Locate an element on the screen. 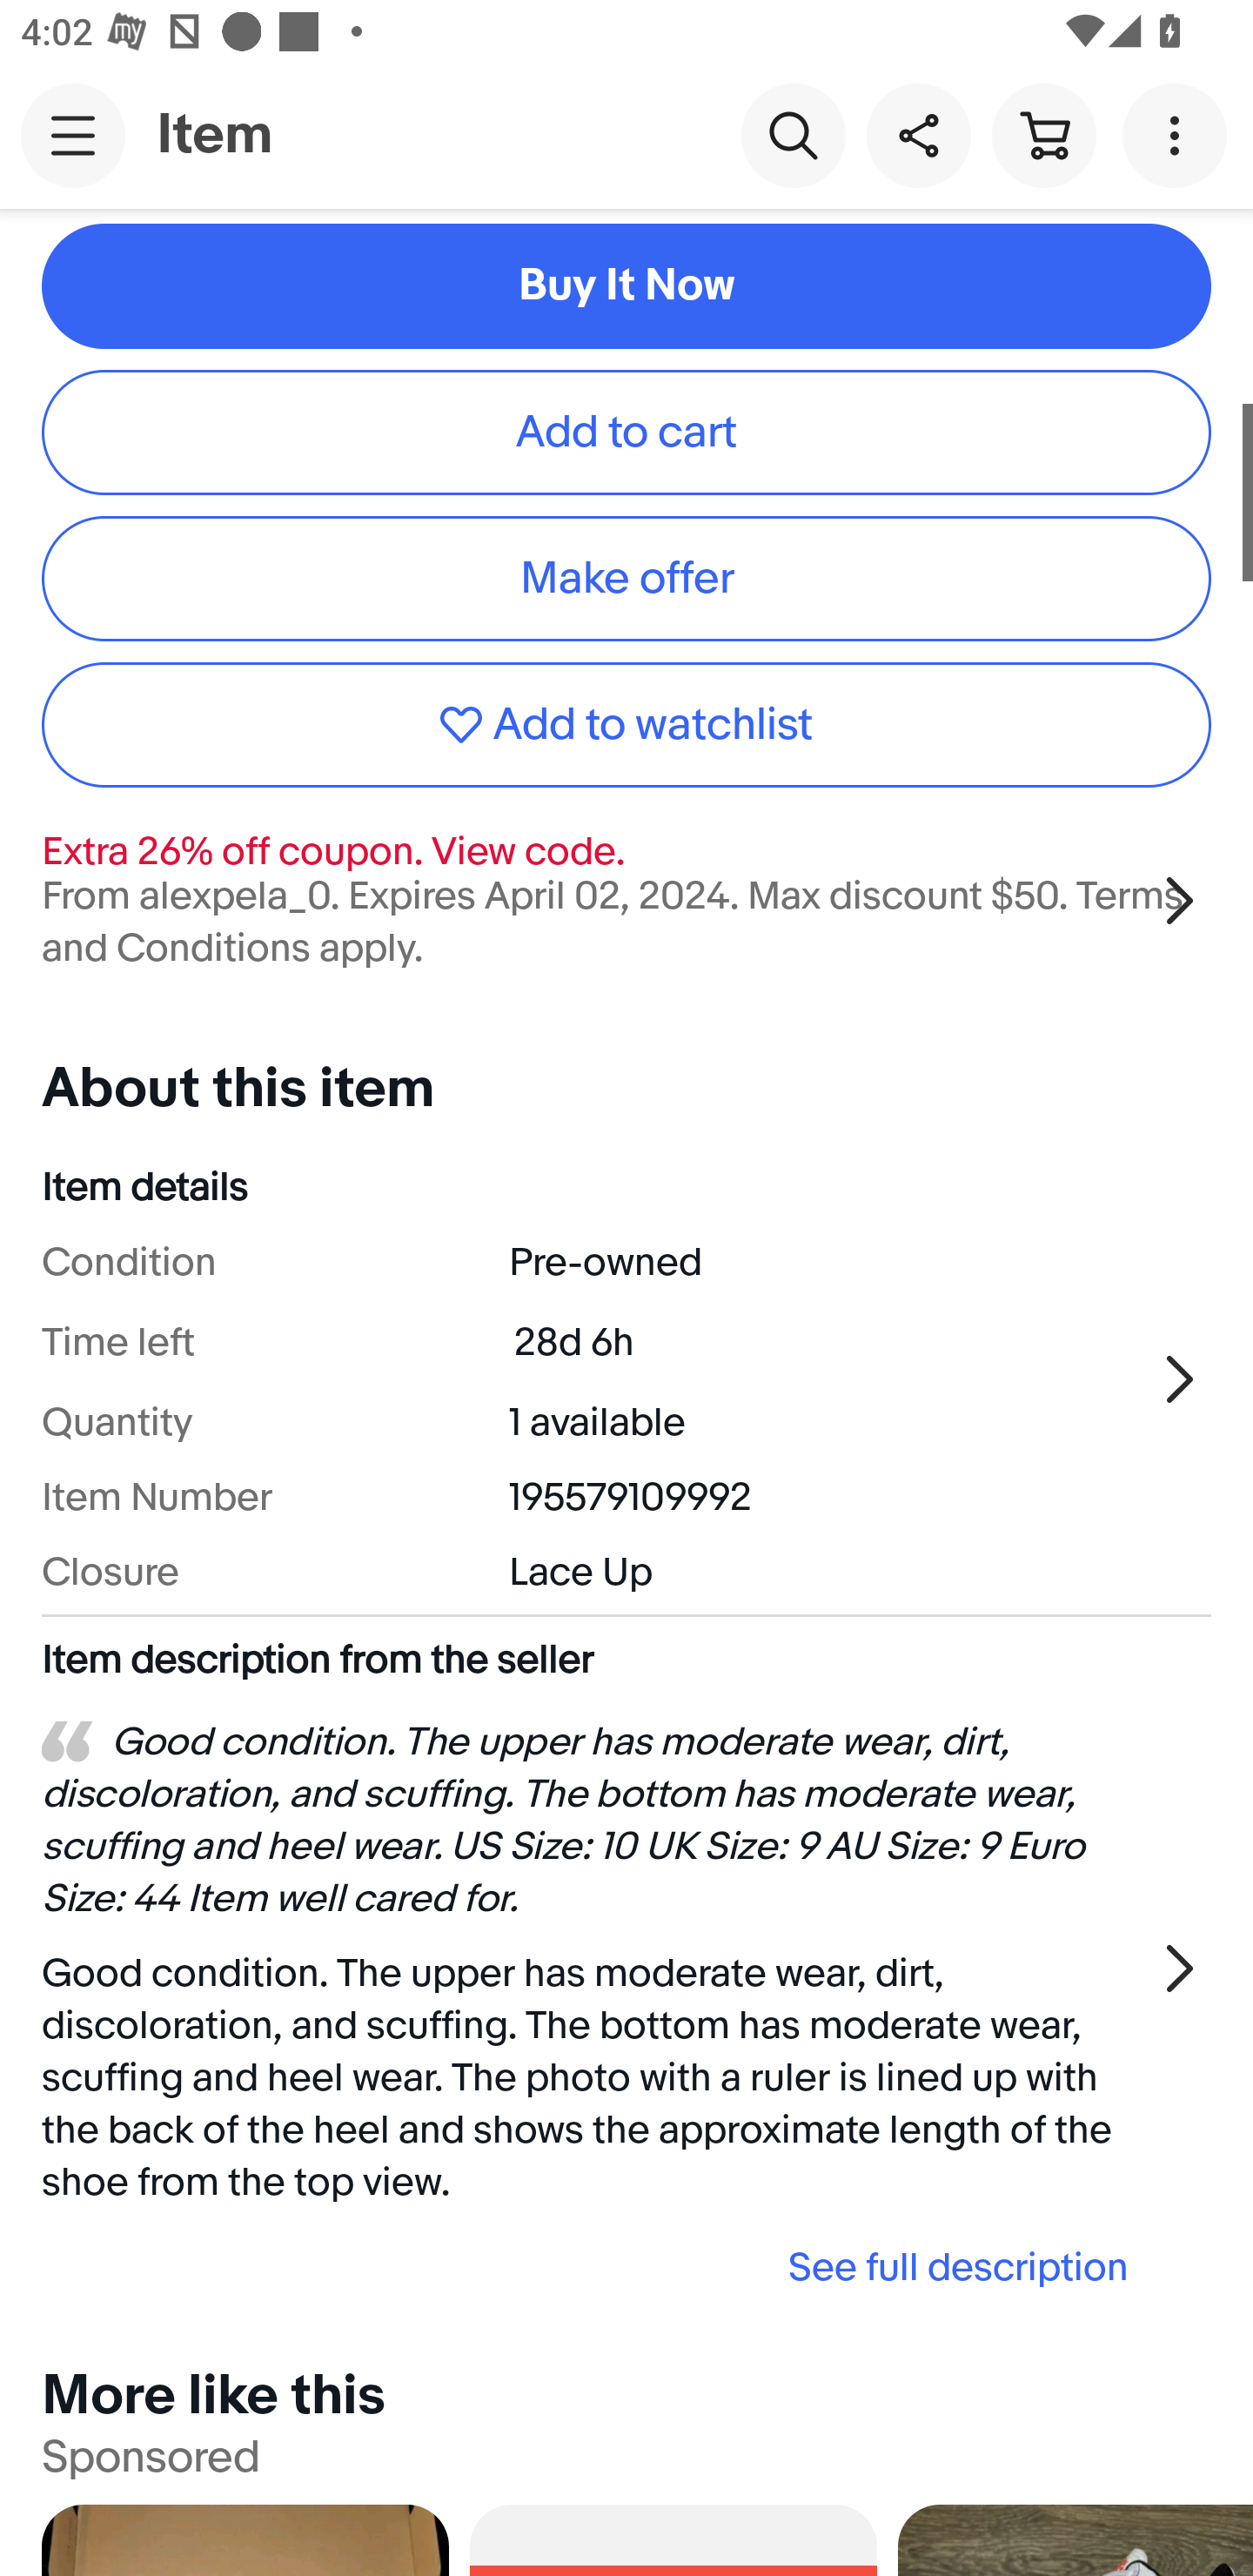  See full description is located at coordinates (595, 2268).